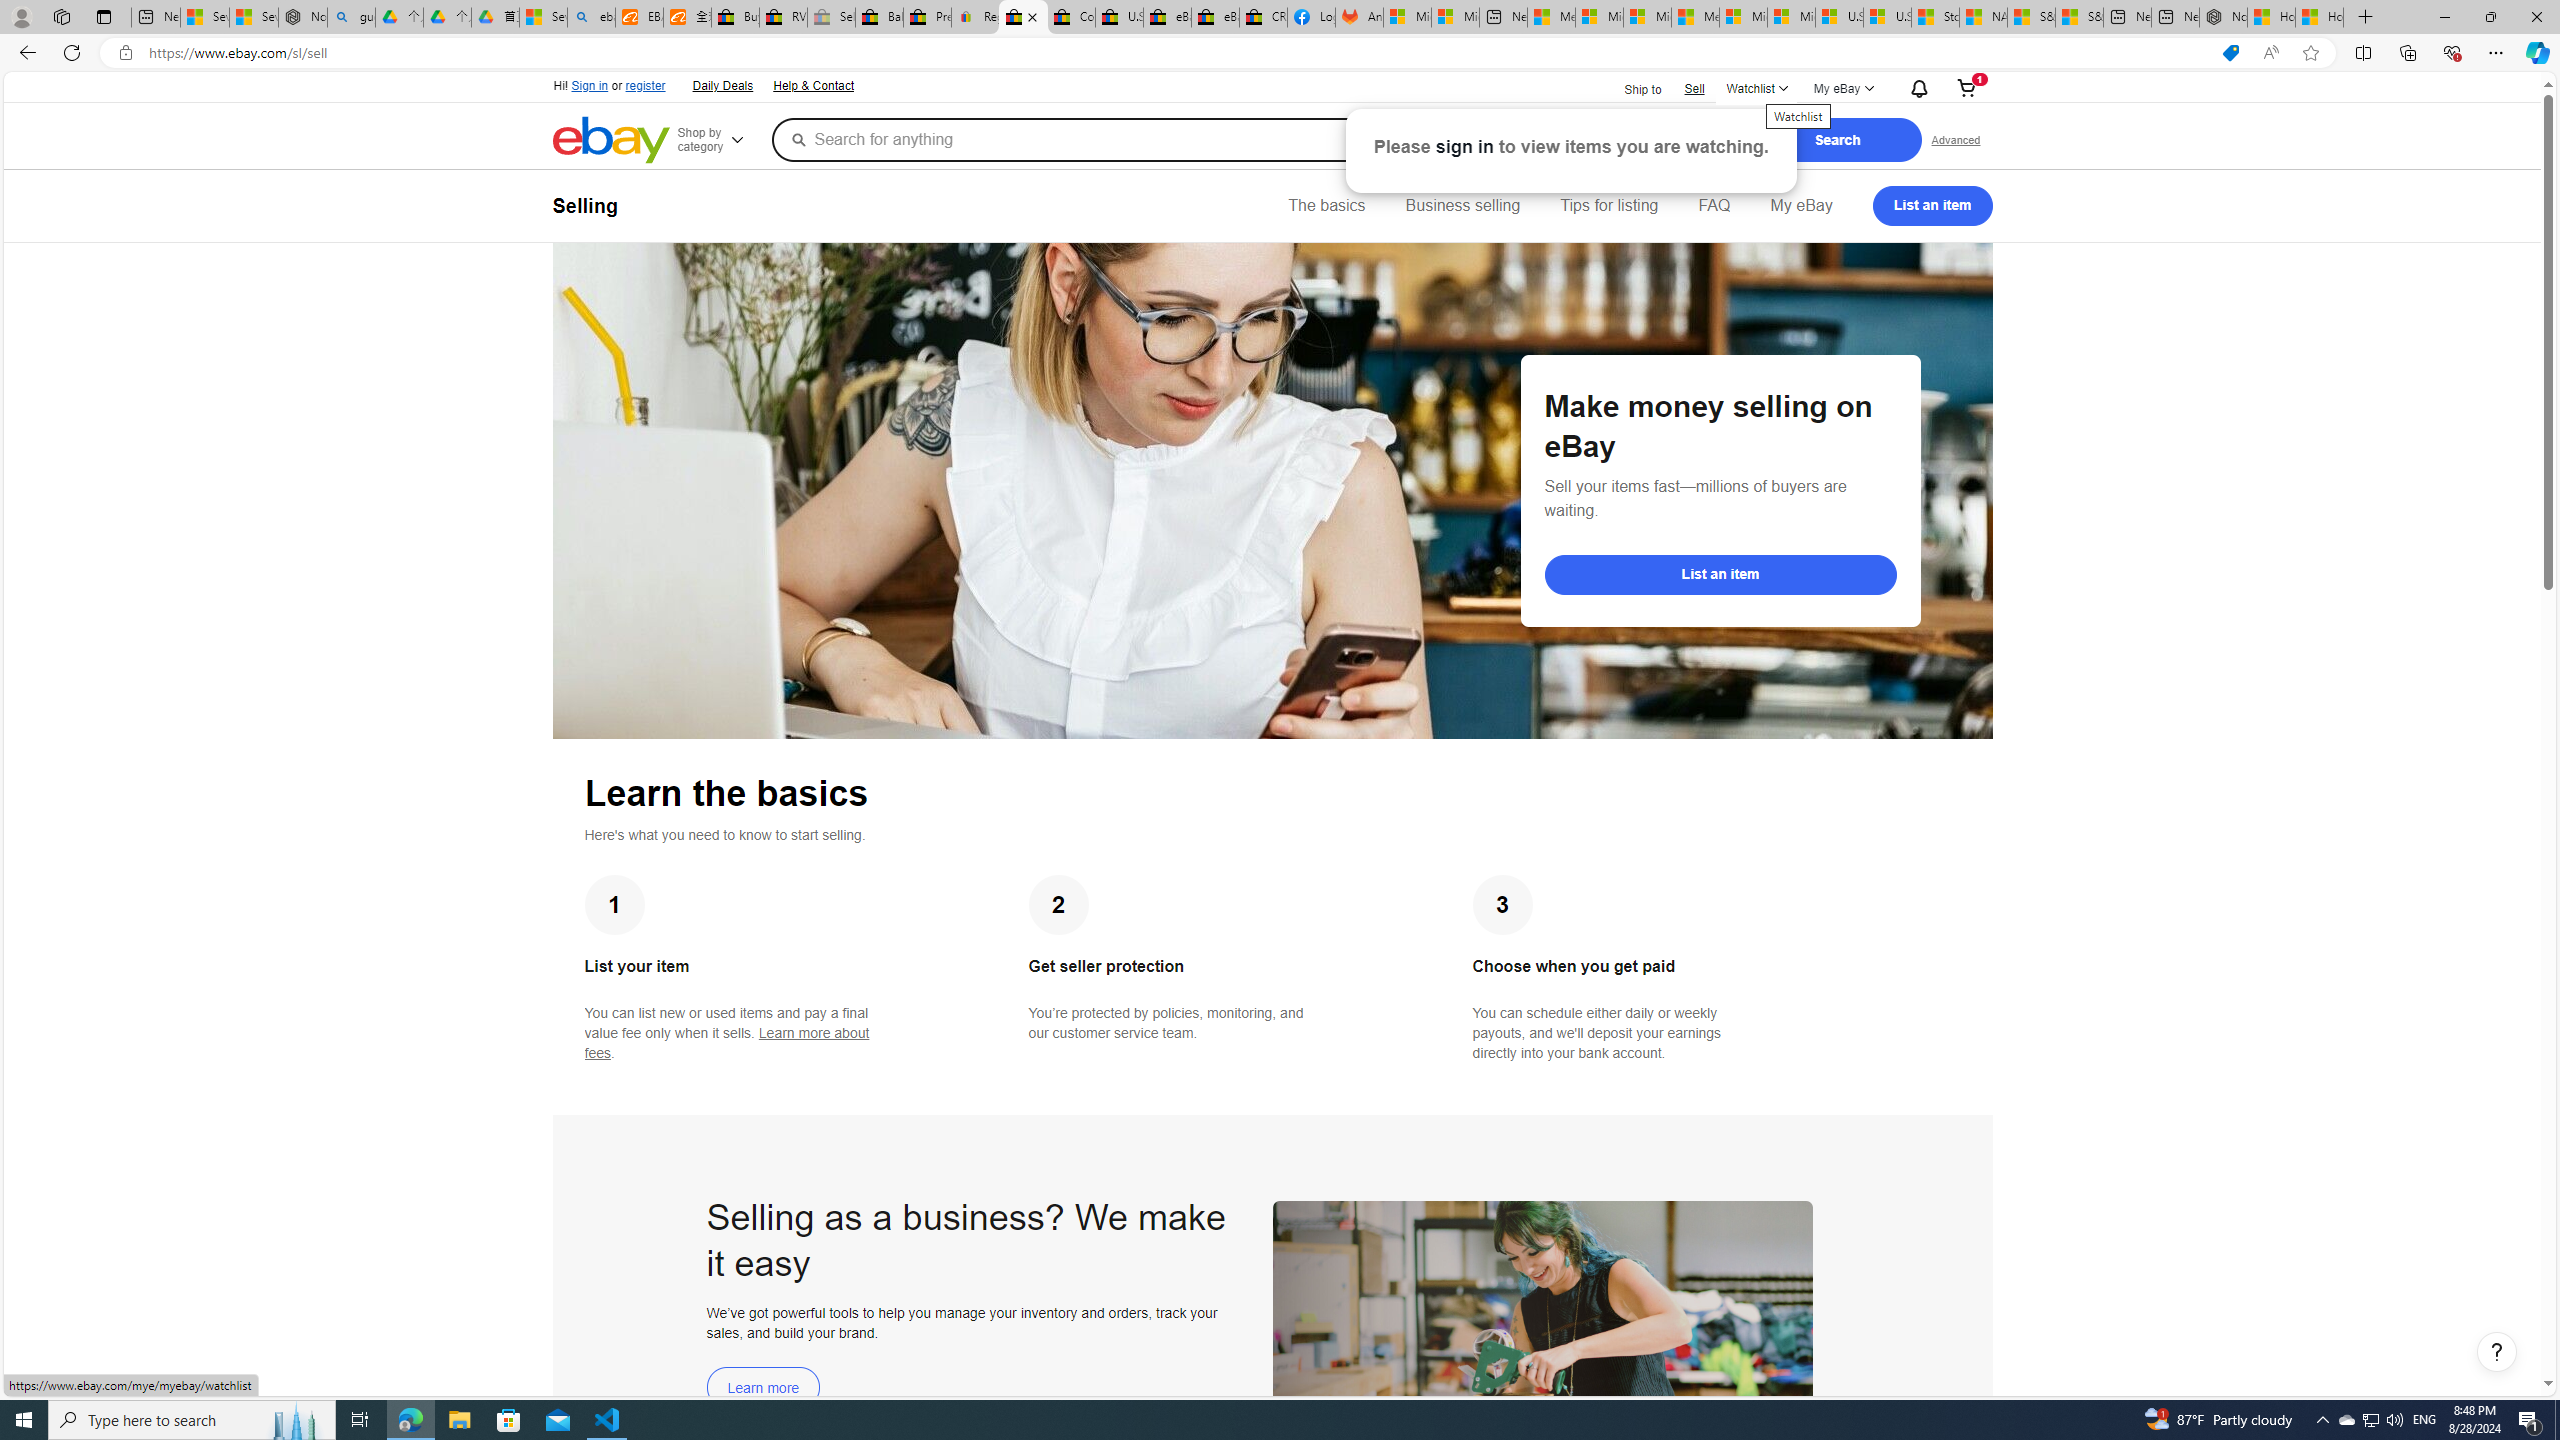 The width and height of the screenshot is (2560, 1440). What do you see at coordinates (1647, 17) in the screenshot?
I see `Microsoft account | Home` at bounding box center [1647, 17].